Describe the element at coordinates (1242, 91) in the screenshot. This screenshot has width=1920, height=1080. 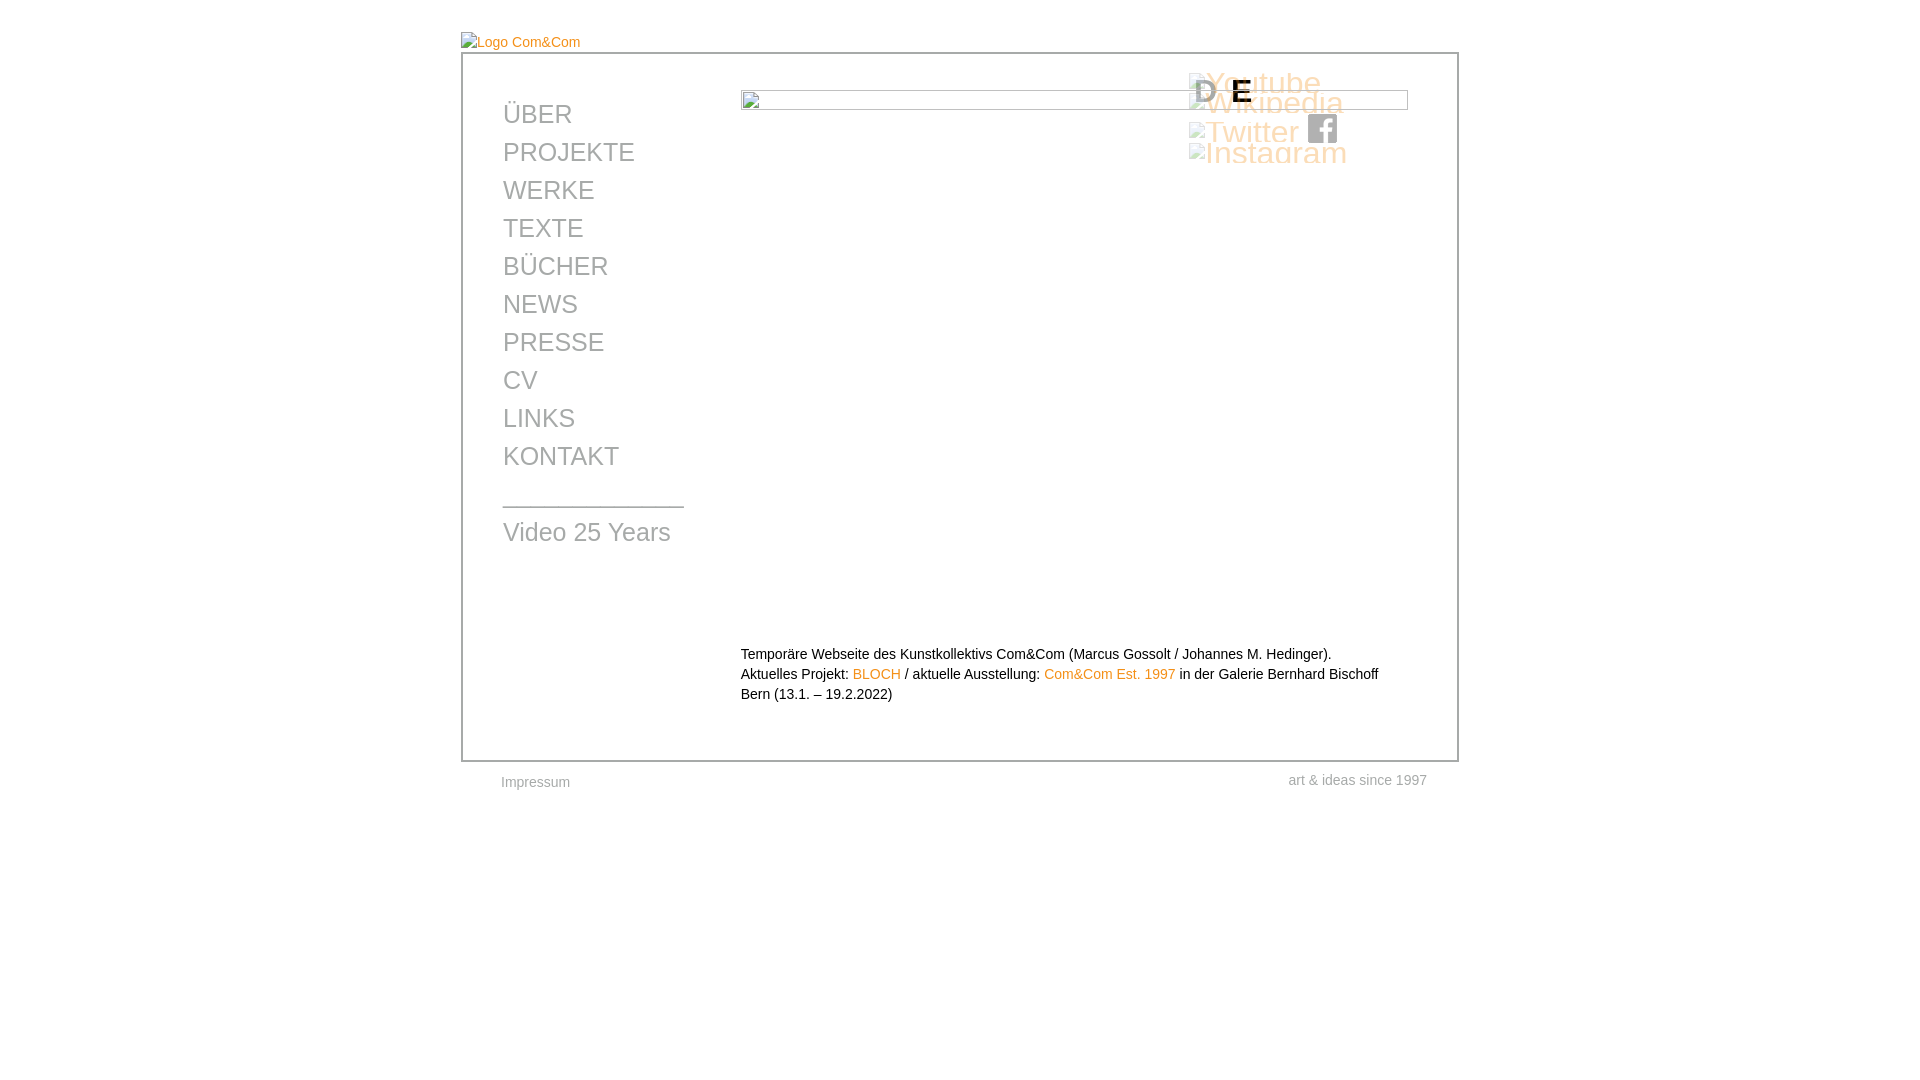
I see `E` at that location.